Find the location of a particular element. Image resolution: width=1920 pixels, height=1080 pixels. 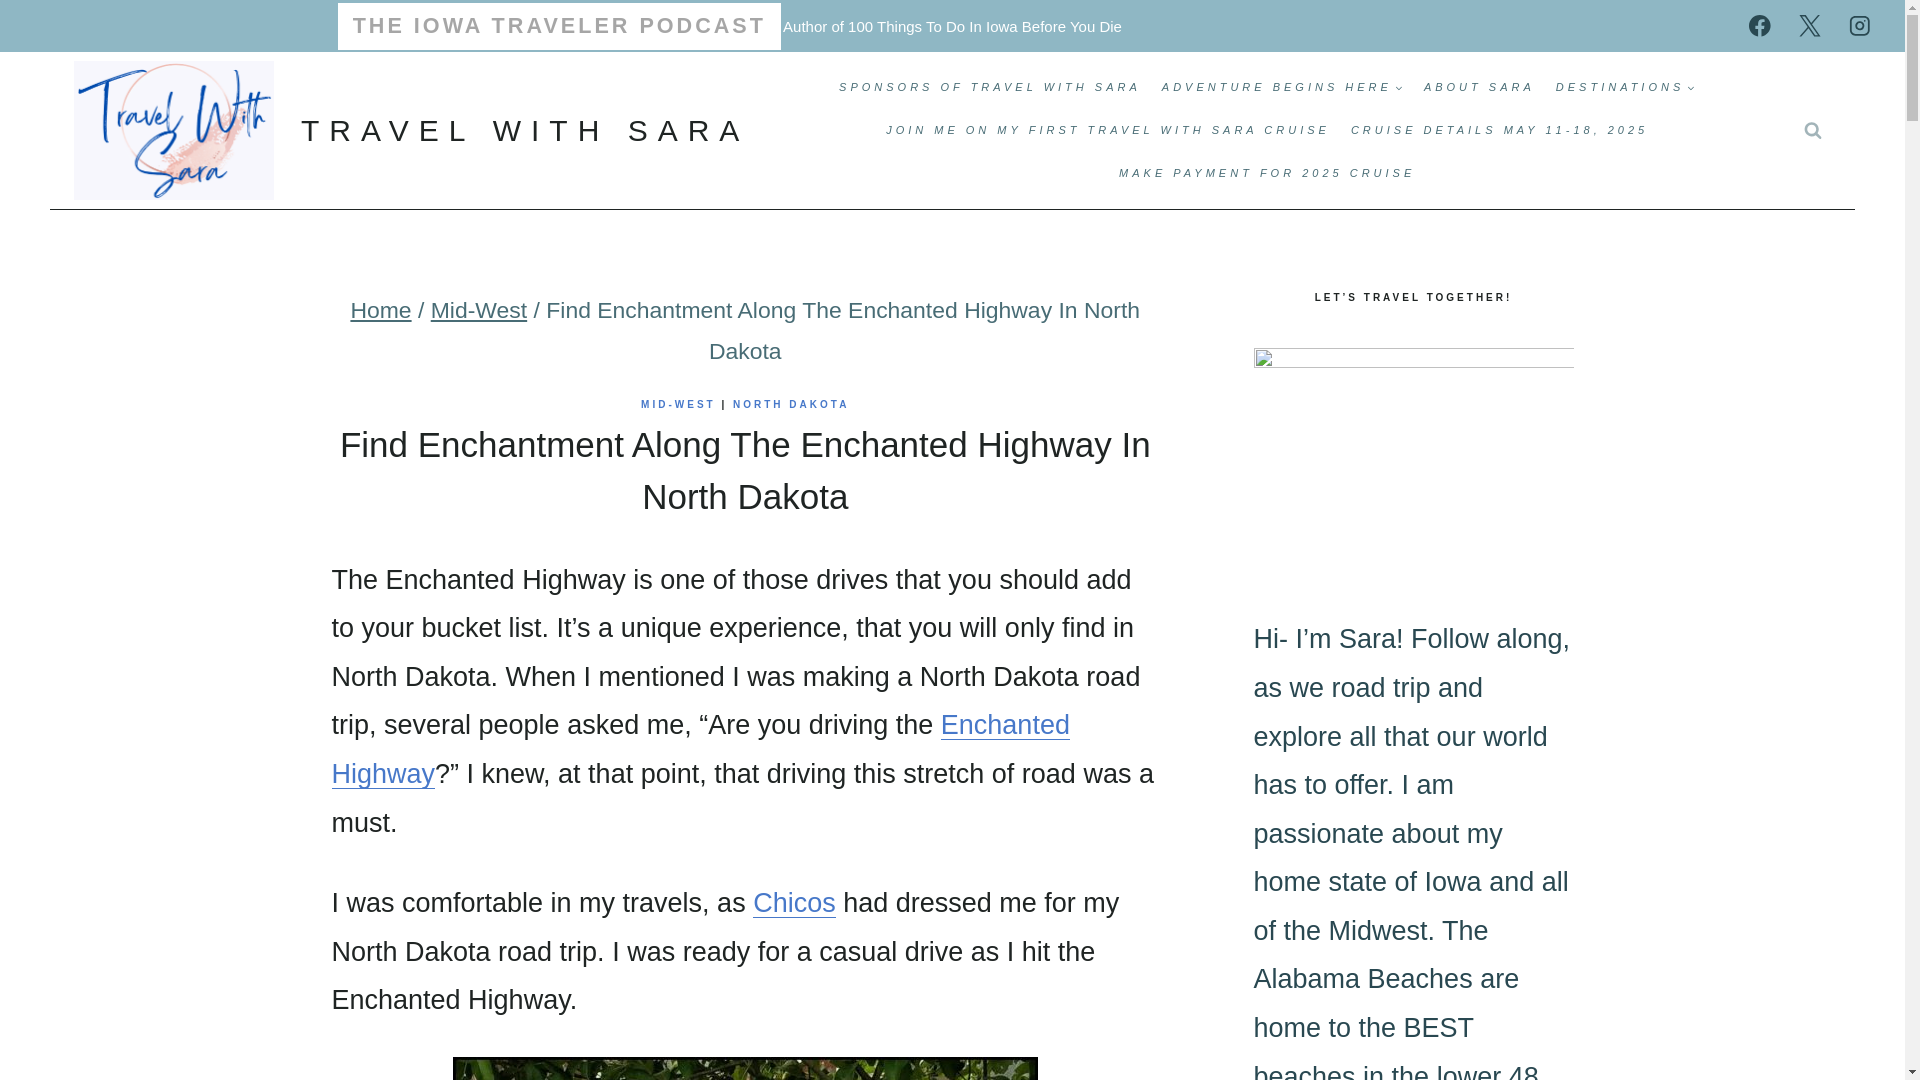

NORTH DAKOTA is located at coordinates (790, 404).